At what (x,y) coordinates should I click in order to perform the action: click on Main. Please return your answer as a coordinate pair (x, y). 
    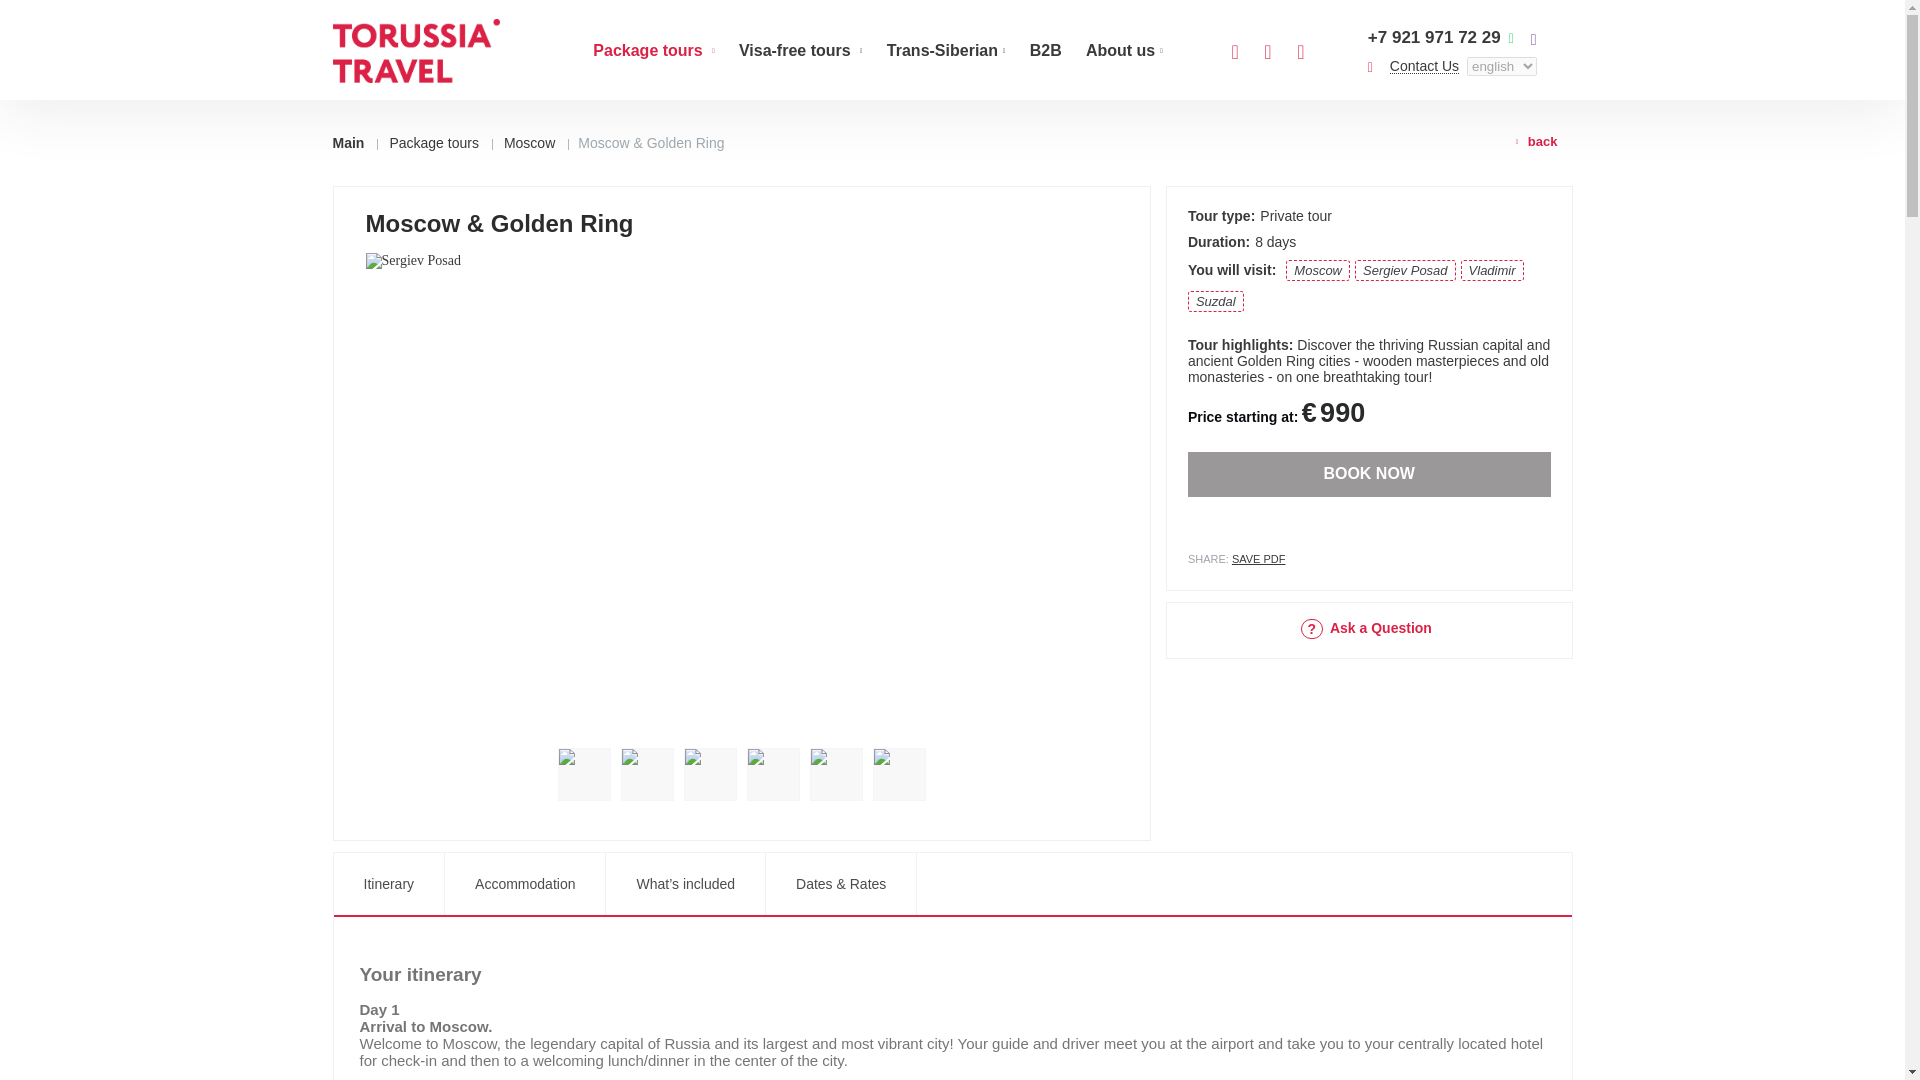
    Looking at the image, I should click on (354, 142).